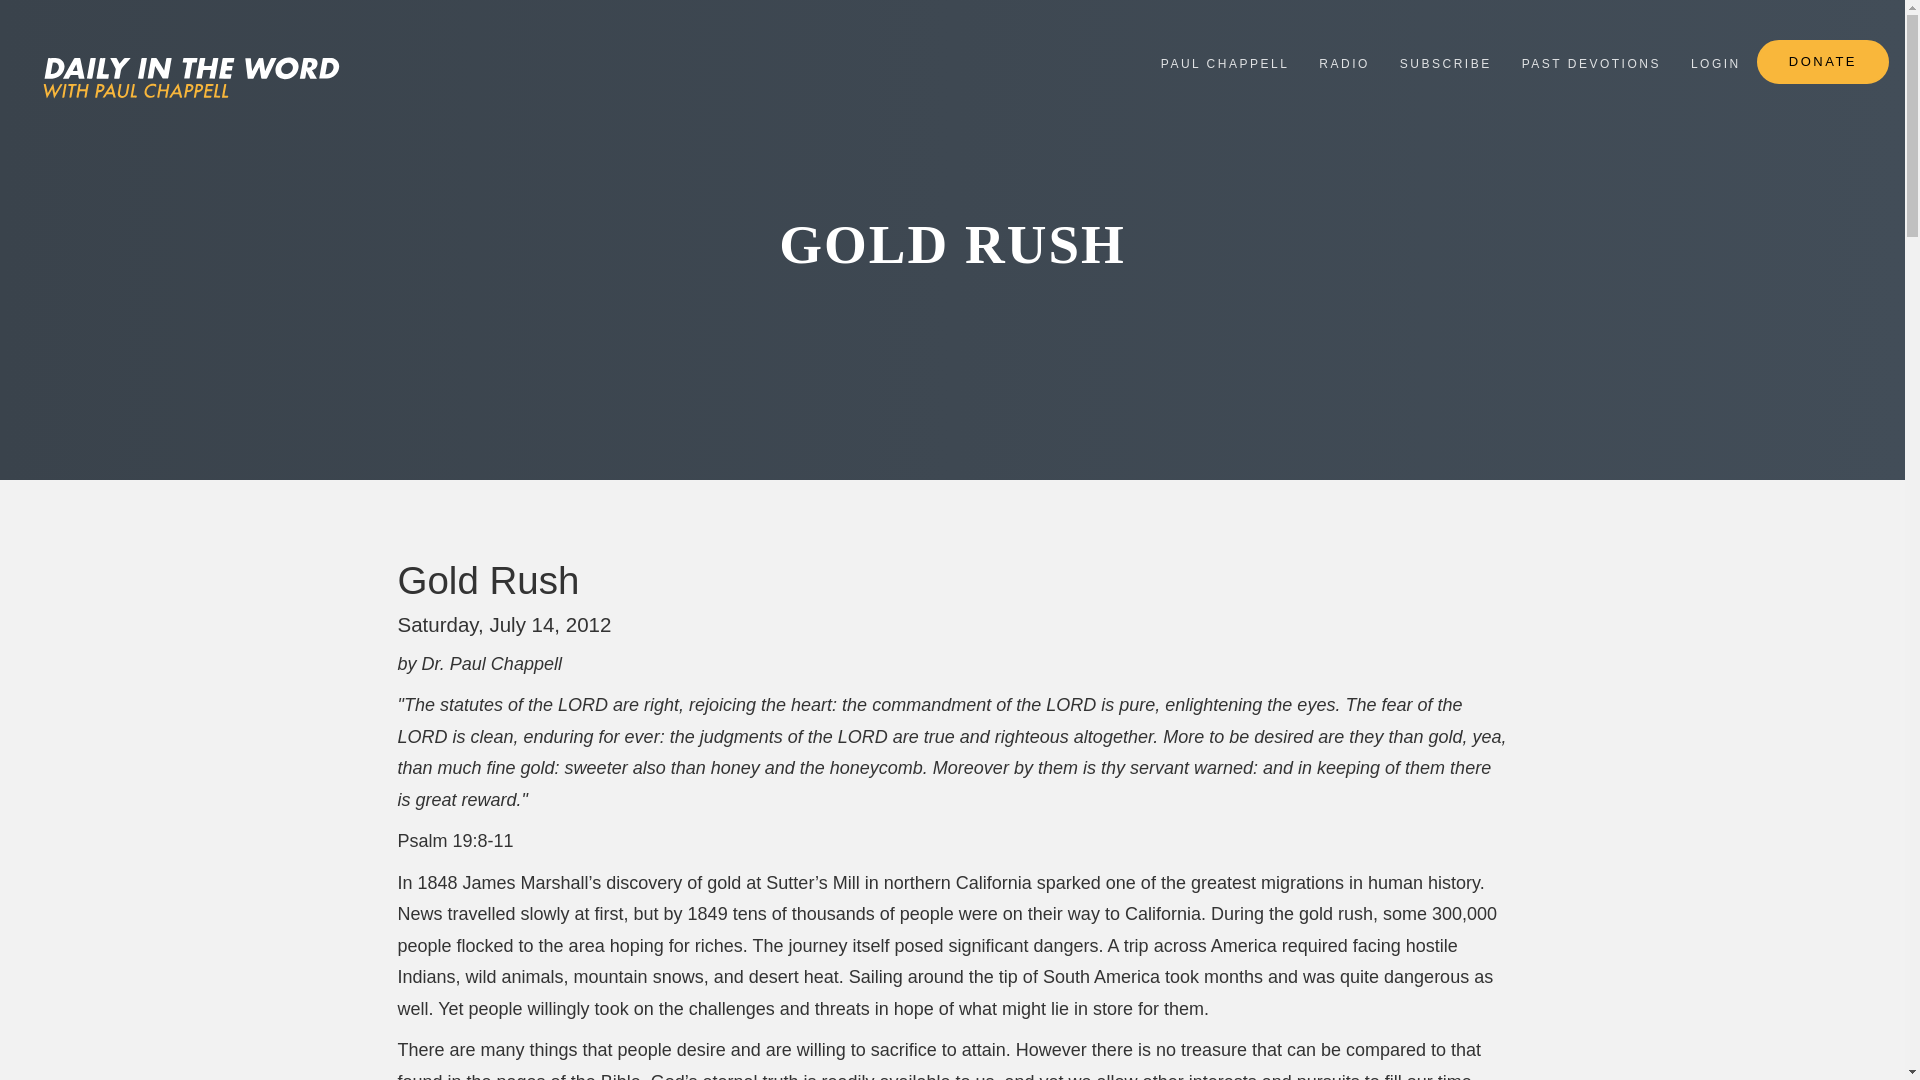 The image size is (1920, 1080). I want to click on Home, so click(185, 77).